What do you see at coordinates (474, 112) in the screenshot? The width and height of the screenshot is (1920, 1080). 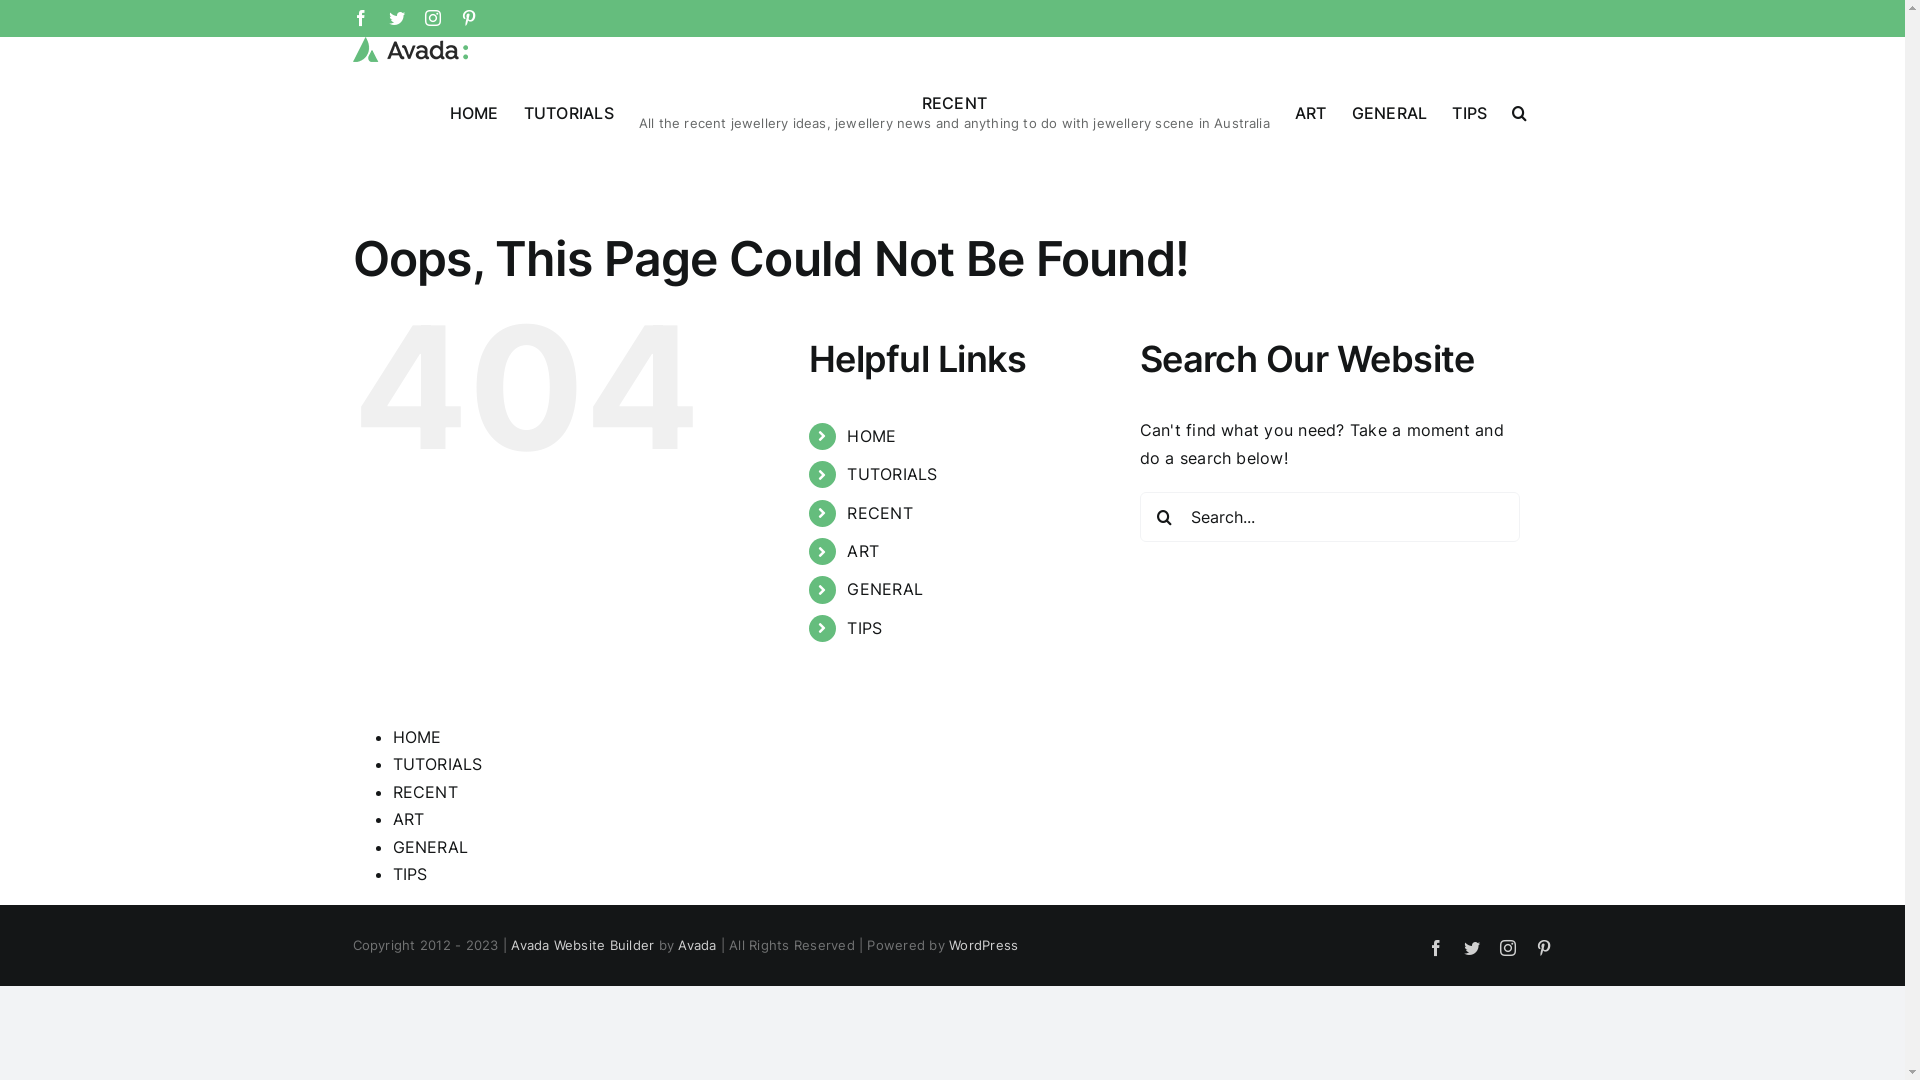 I see `HOME` at bounding box center [474, 112].